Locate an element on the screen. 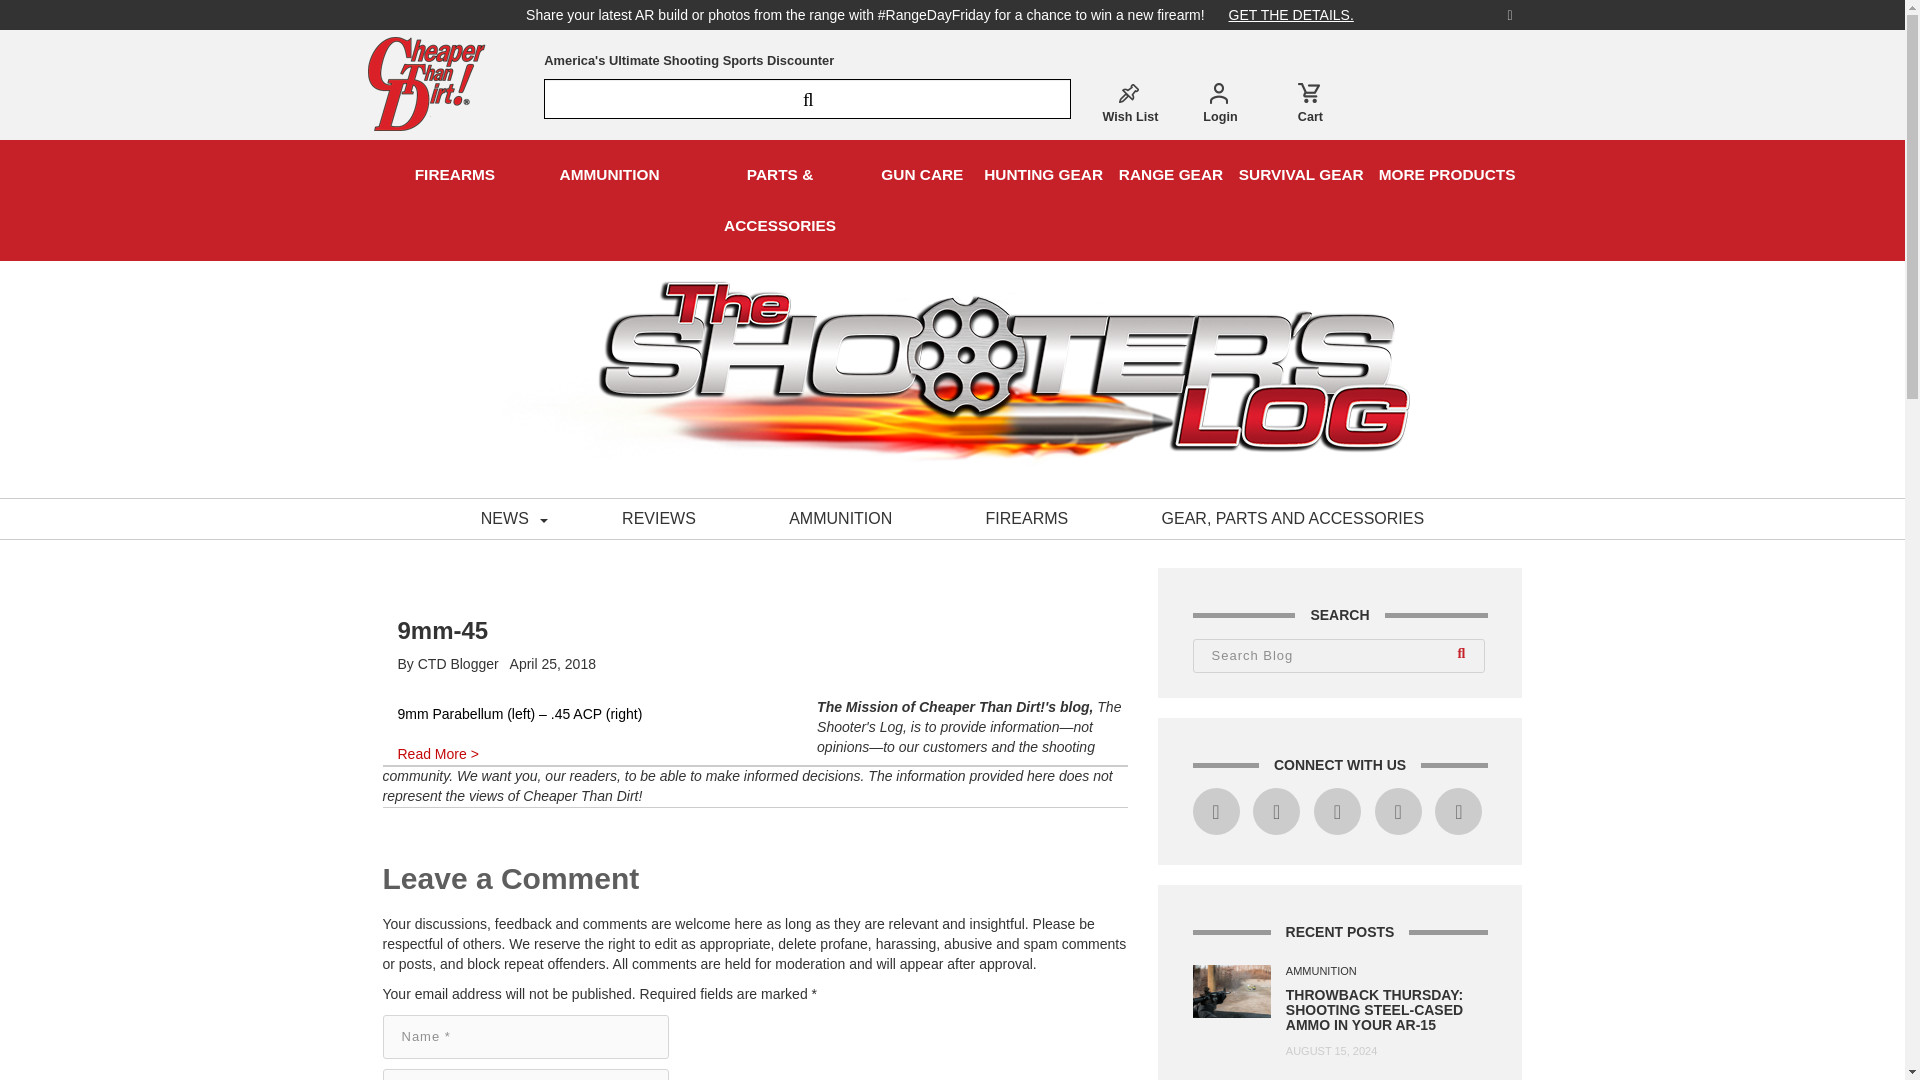  GET THE DETAILS. is located at coordinates (1291, 14).